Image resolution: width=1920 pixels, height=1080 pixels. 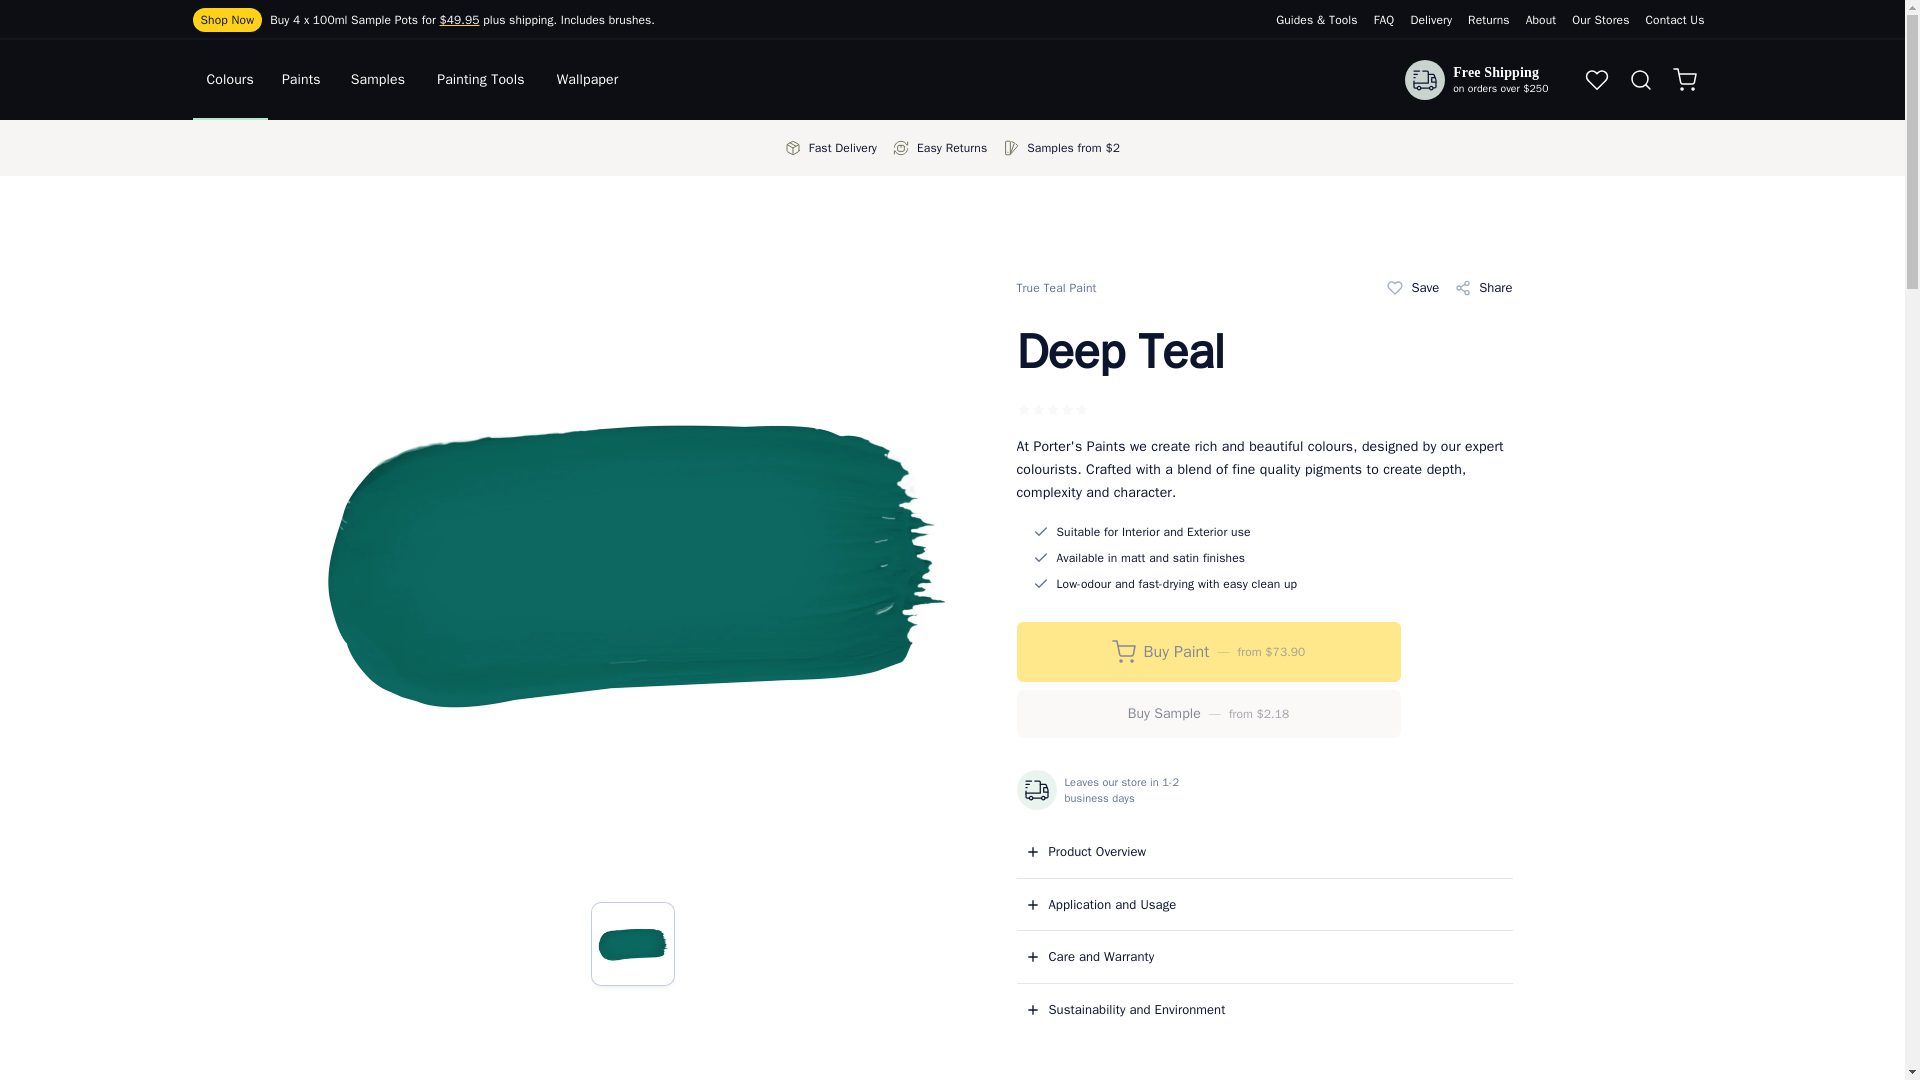 I want to click on Our Stores, so click(x=1600, y=20).